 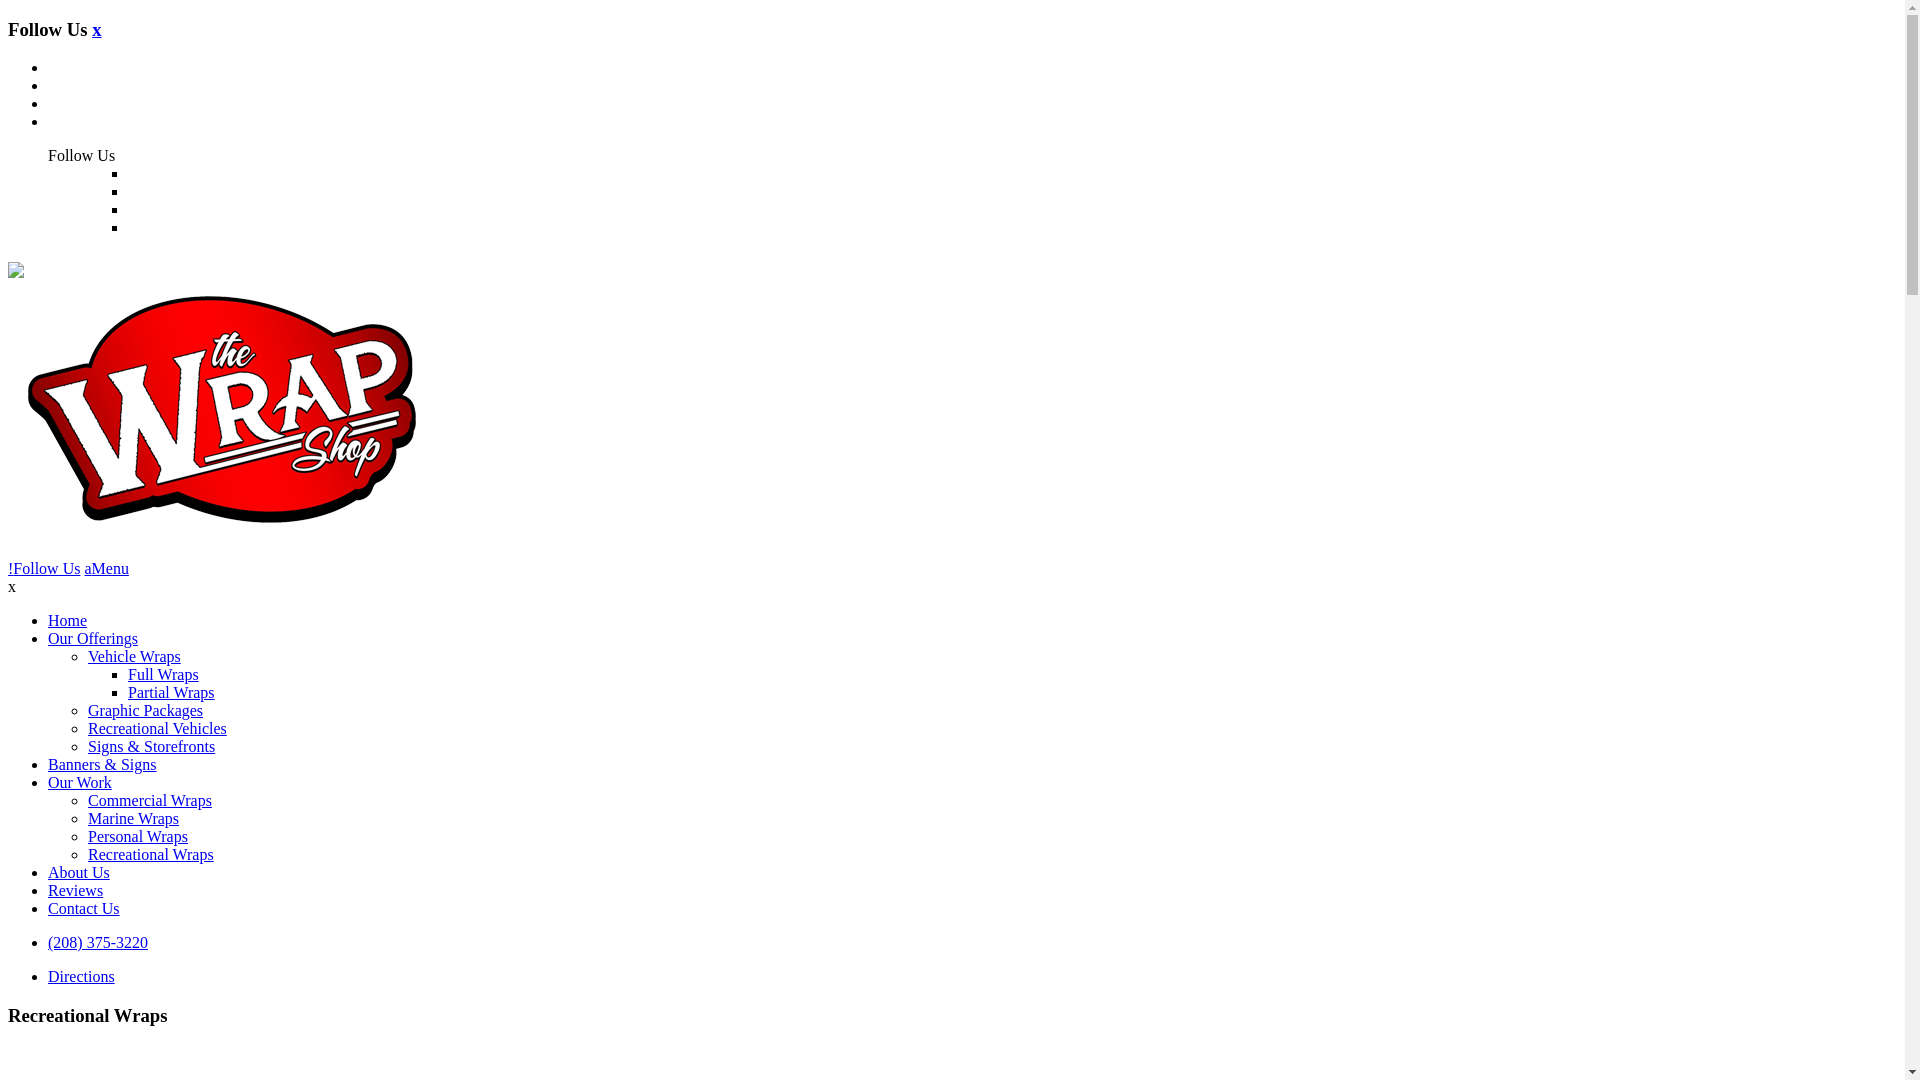 What do you see at coordinates (16, 270) in the screenshot?
I see `The Wrap Shop` at bounding box center [16, 270].